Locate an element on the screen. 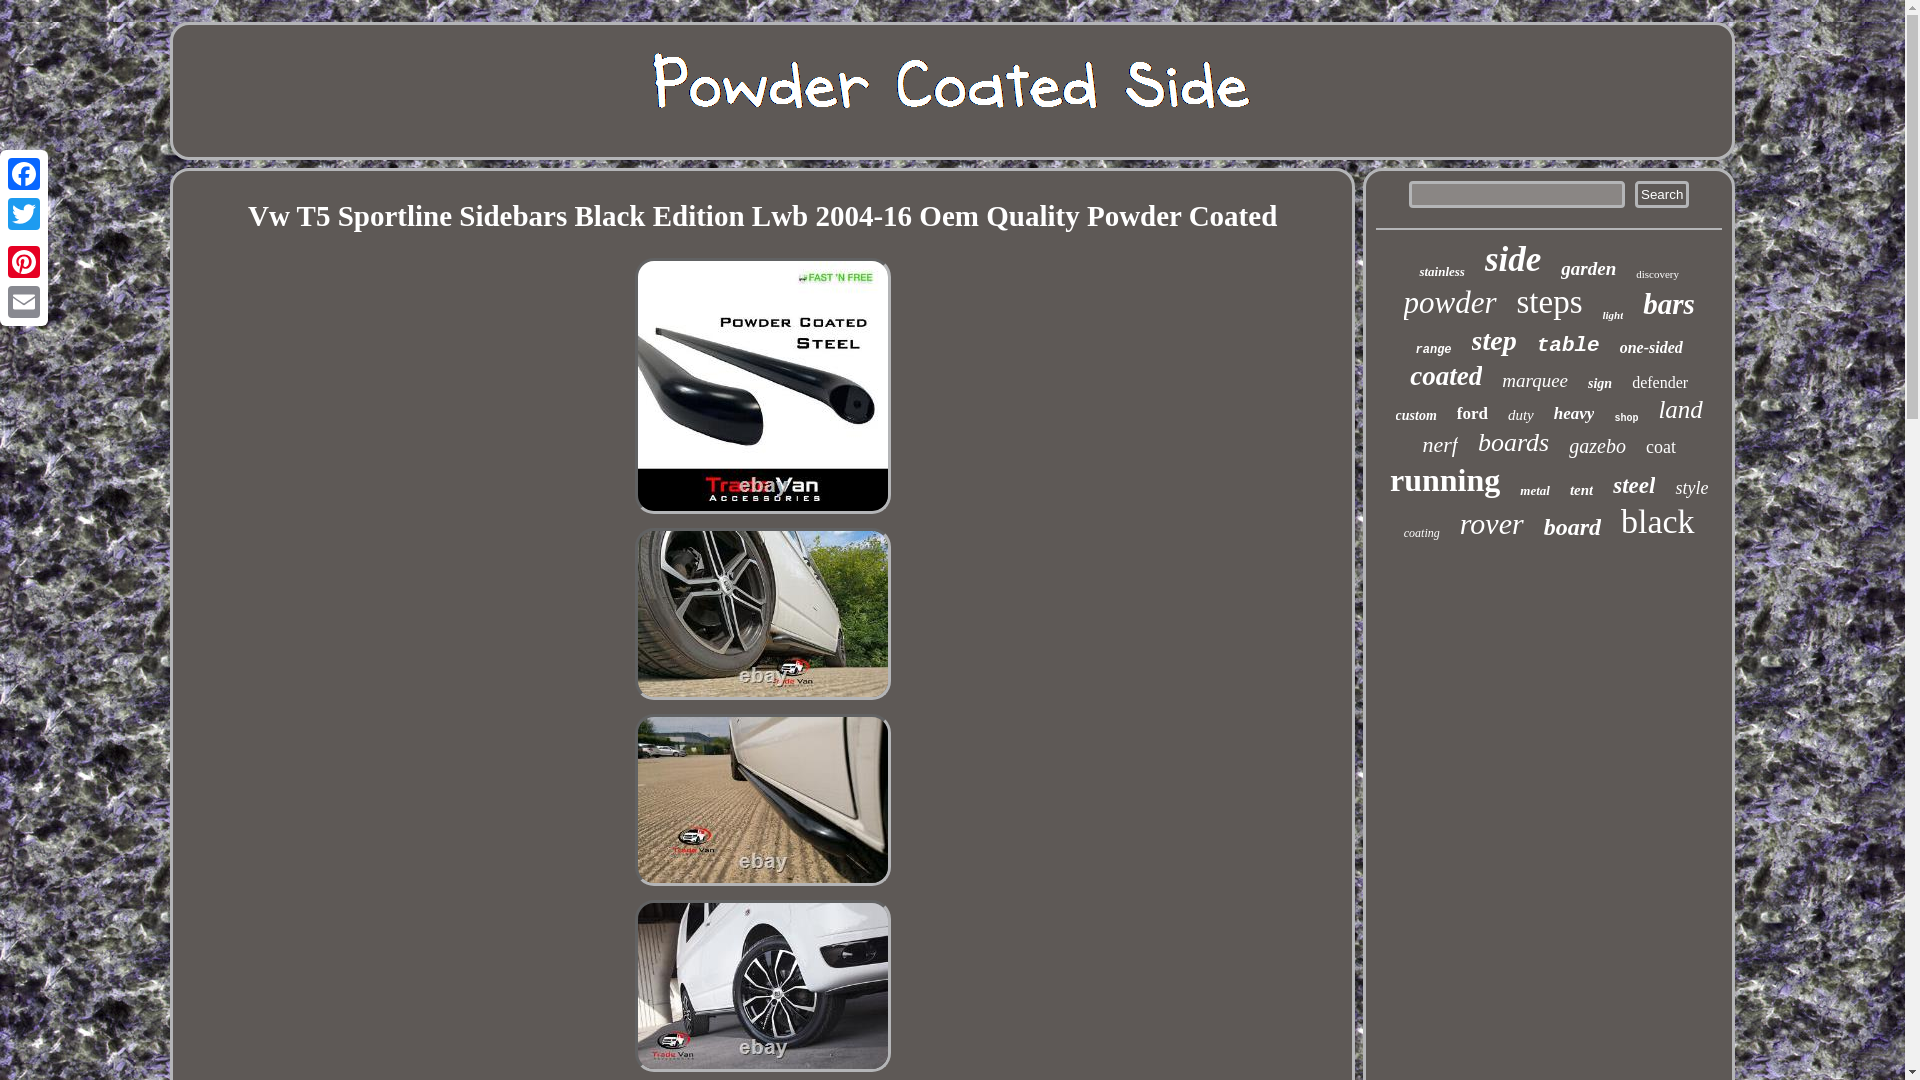 The height and width of the screenshot is (1080, 1920). range is located at coordinates (1434, 350).